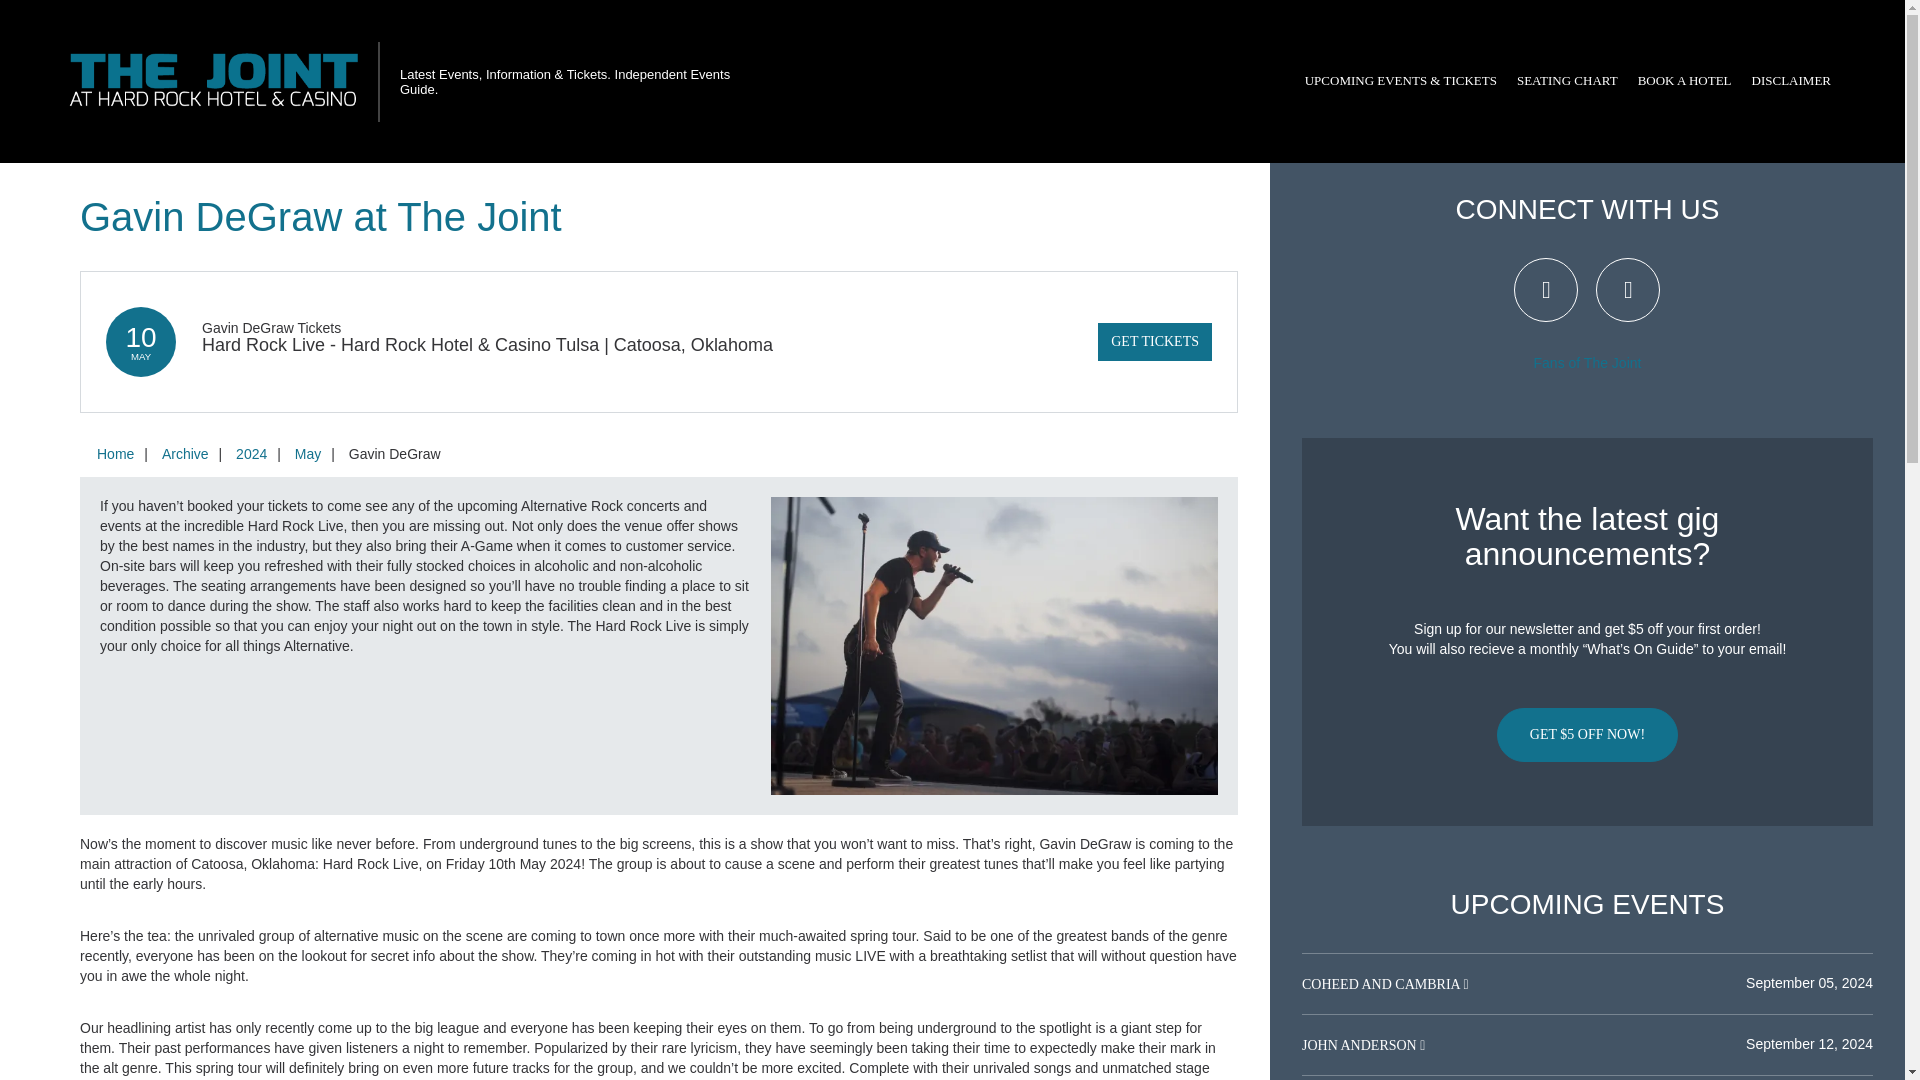  Describe the element at coordinates (271, 327) in the screenshot. I see `Gavin DeGraw Tickets` at that location.